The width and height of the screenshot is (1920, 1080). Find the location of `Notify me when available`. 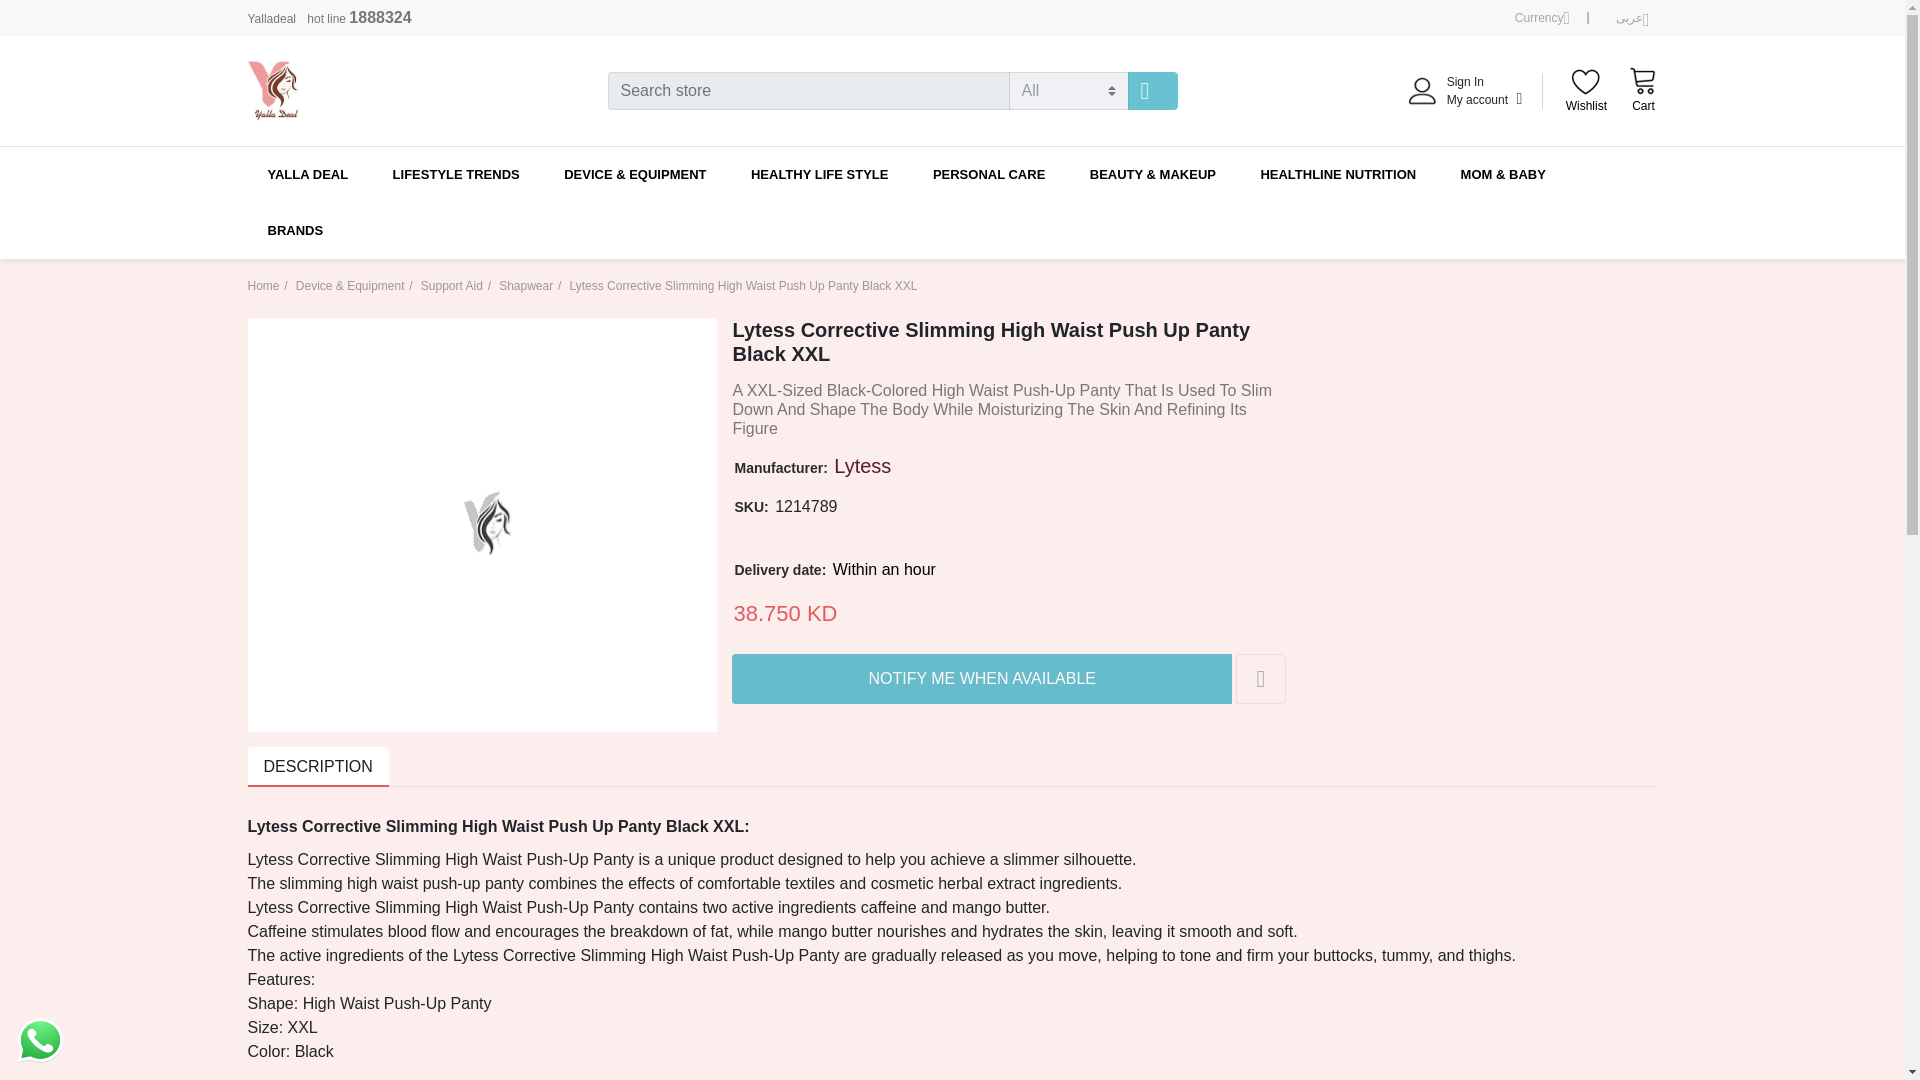

Notify me when available is located at coordinates (1542, 18).